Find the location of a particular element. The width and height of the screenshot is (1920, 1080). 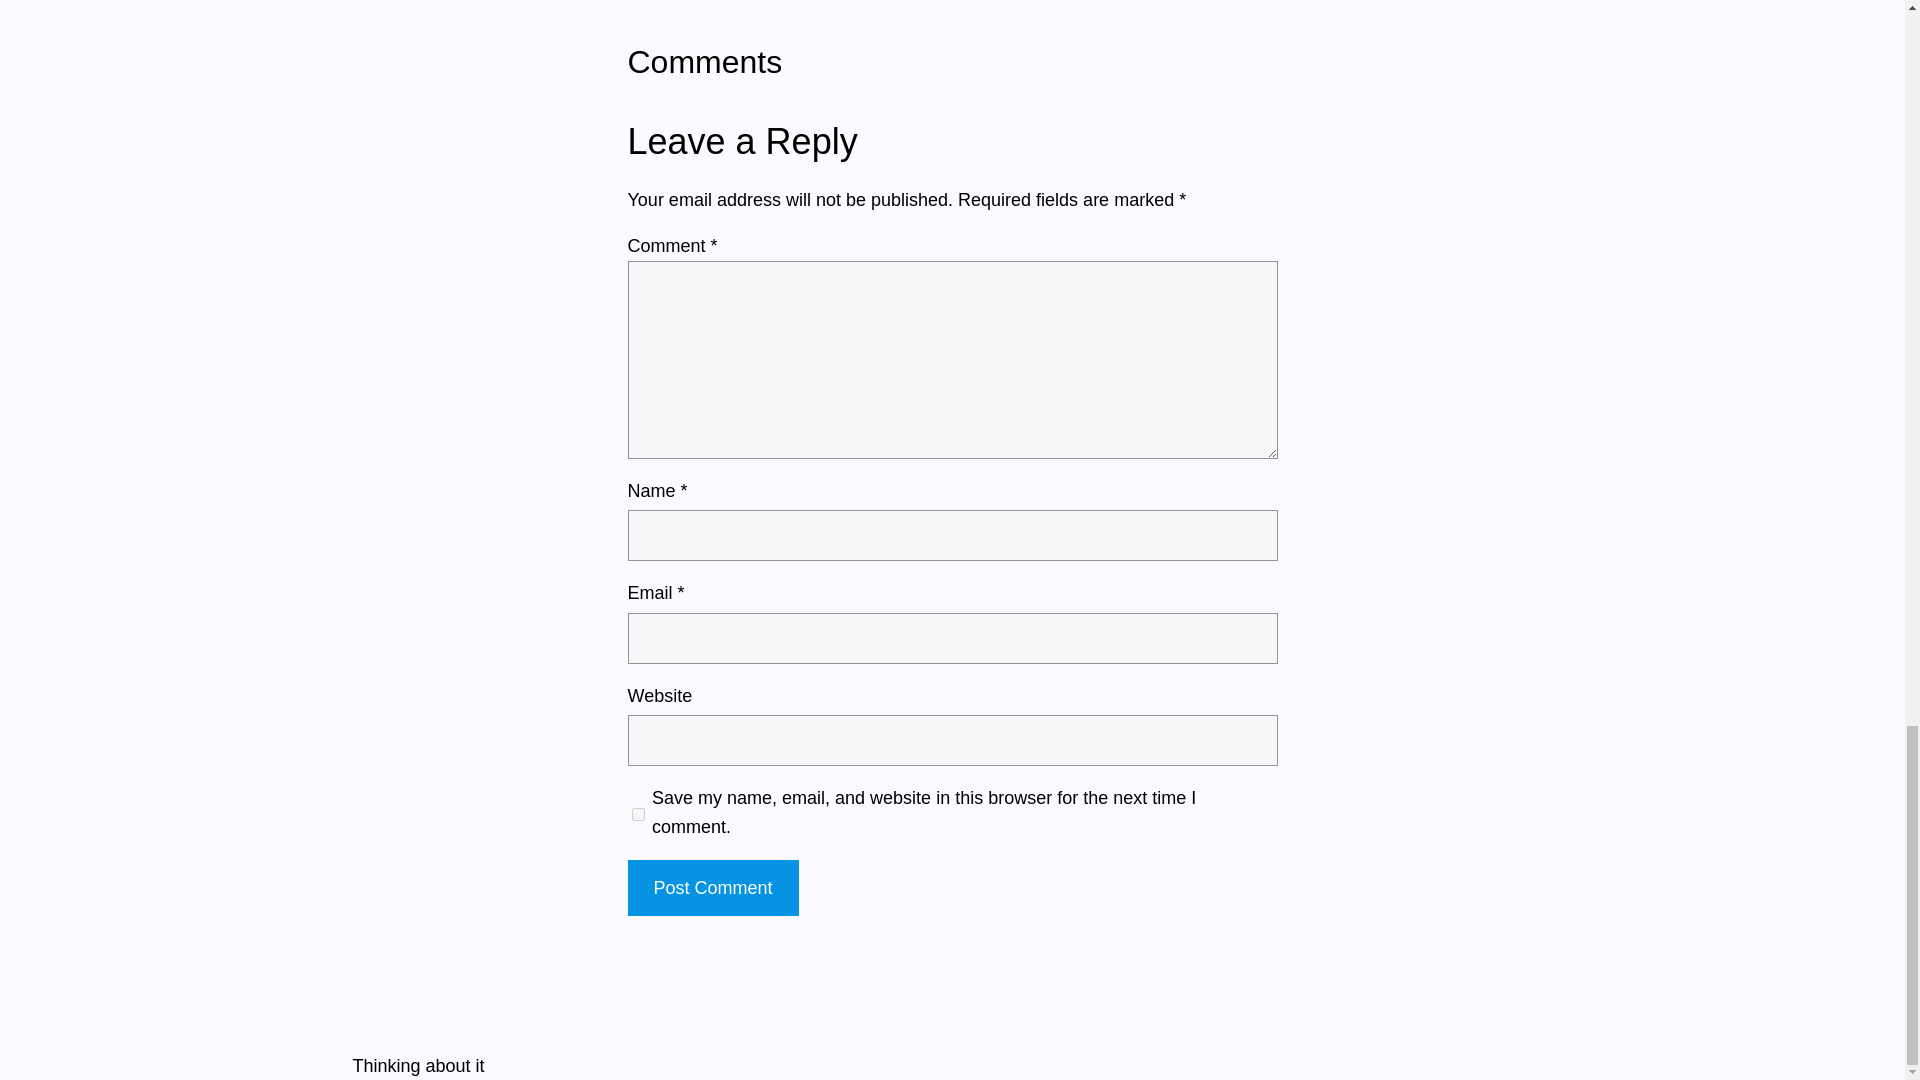

yes is located at coordinates (638, 814).